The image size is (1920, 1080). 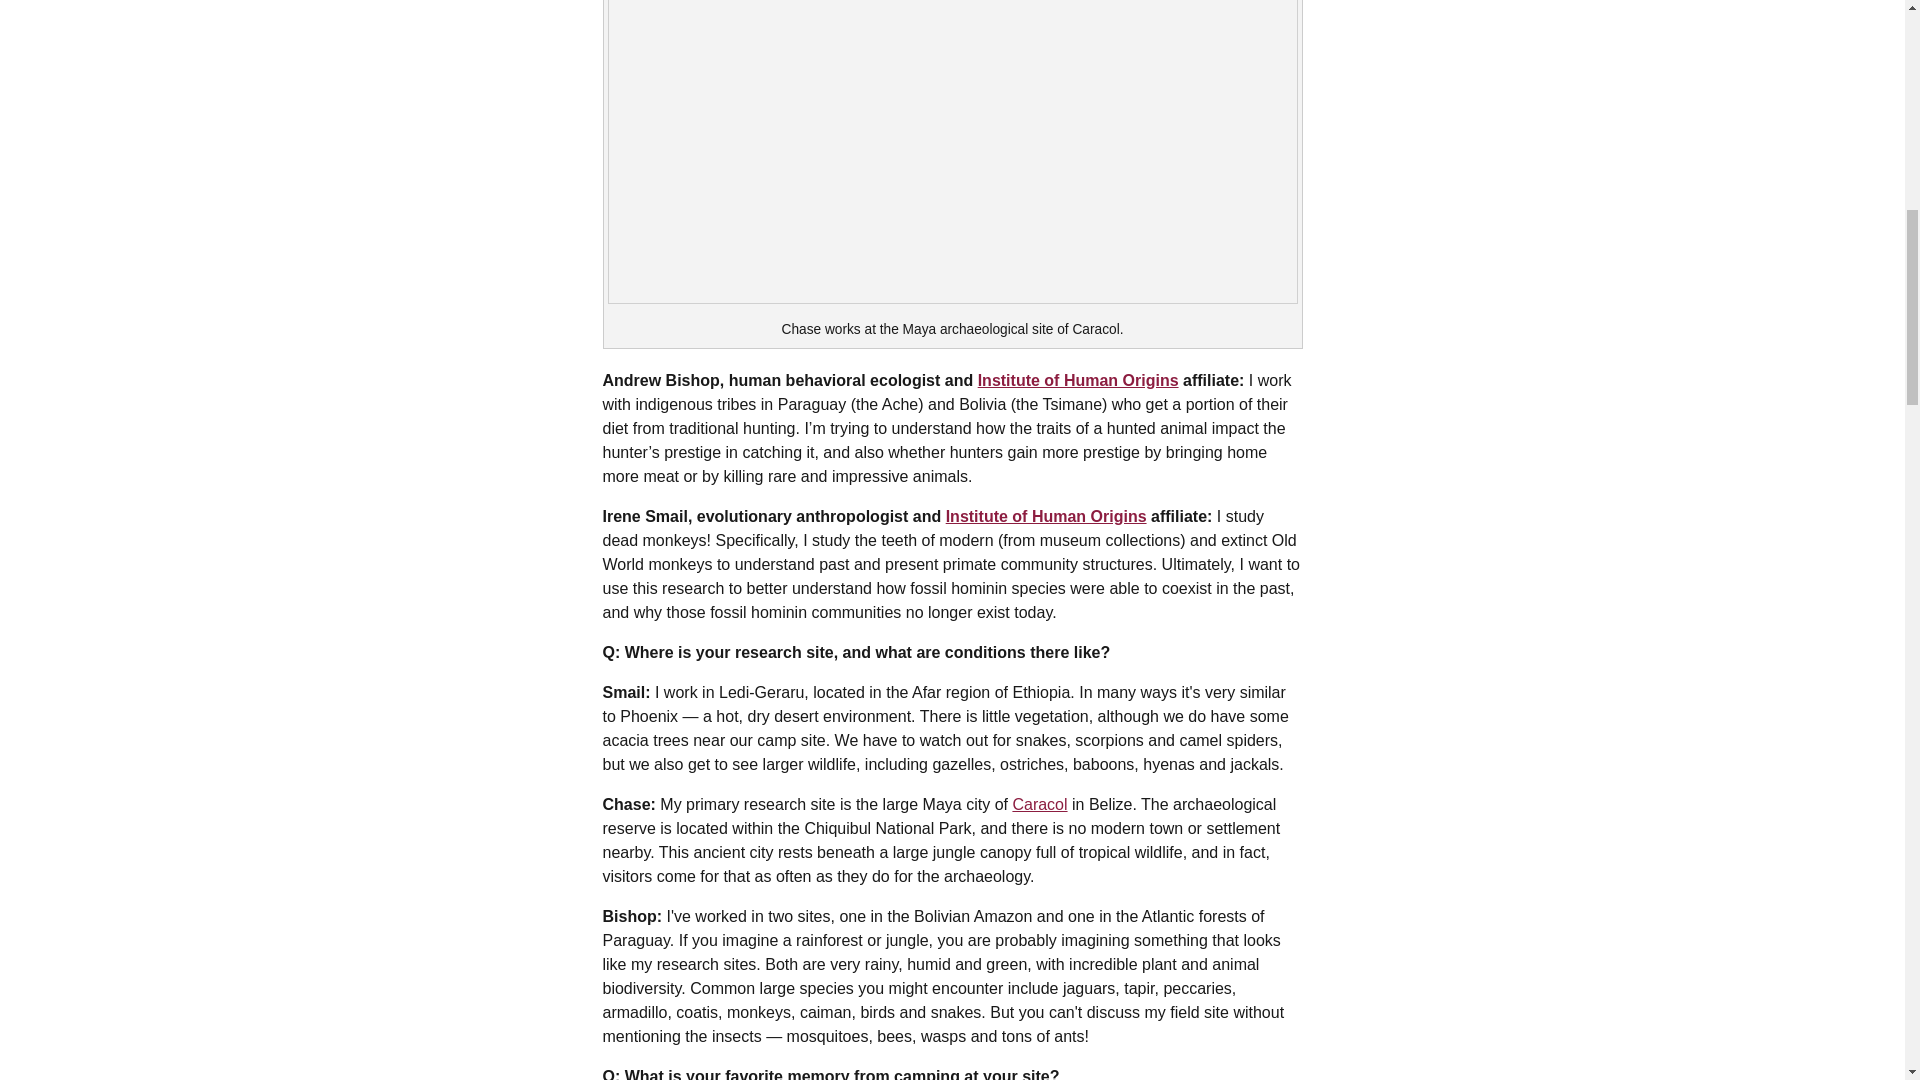 I want to click on Chase at Caracol, so click(x=952, y=152).